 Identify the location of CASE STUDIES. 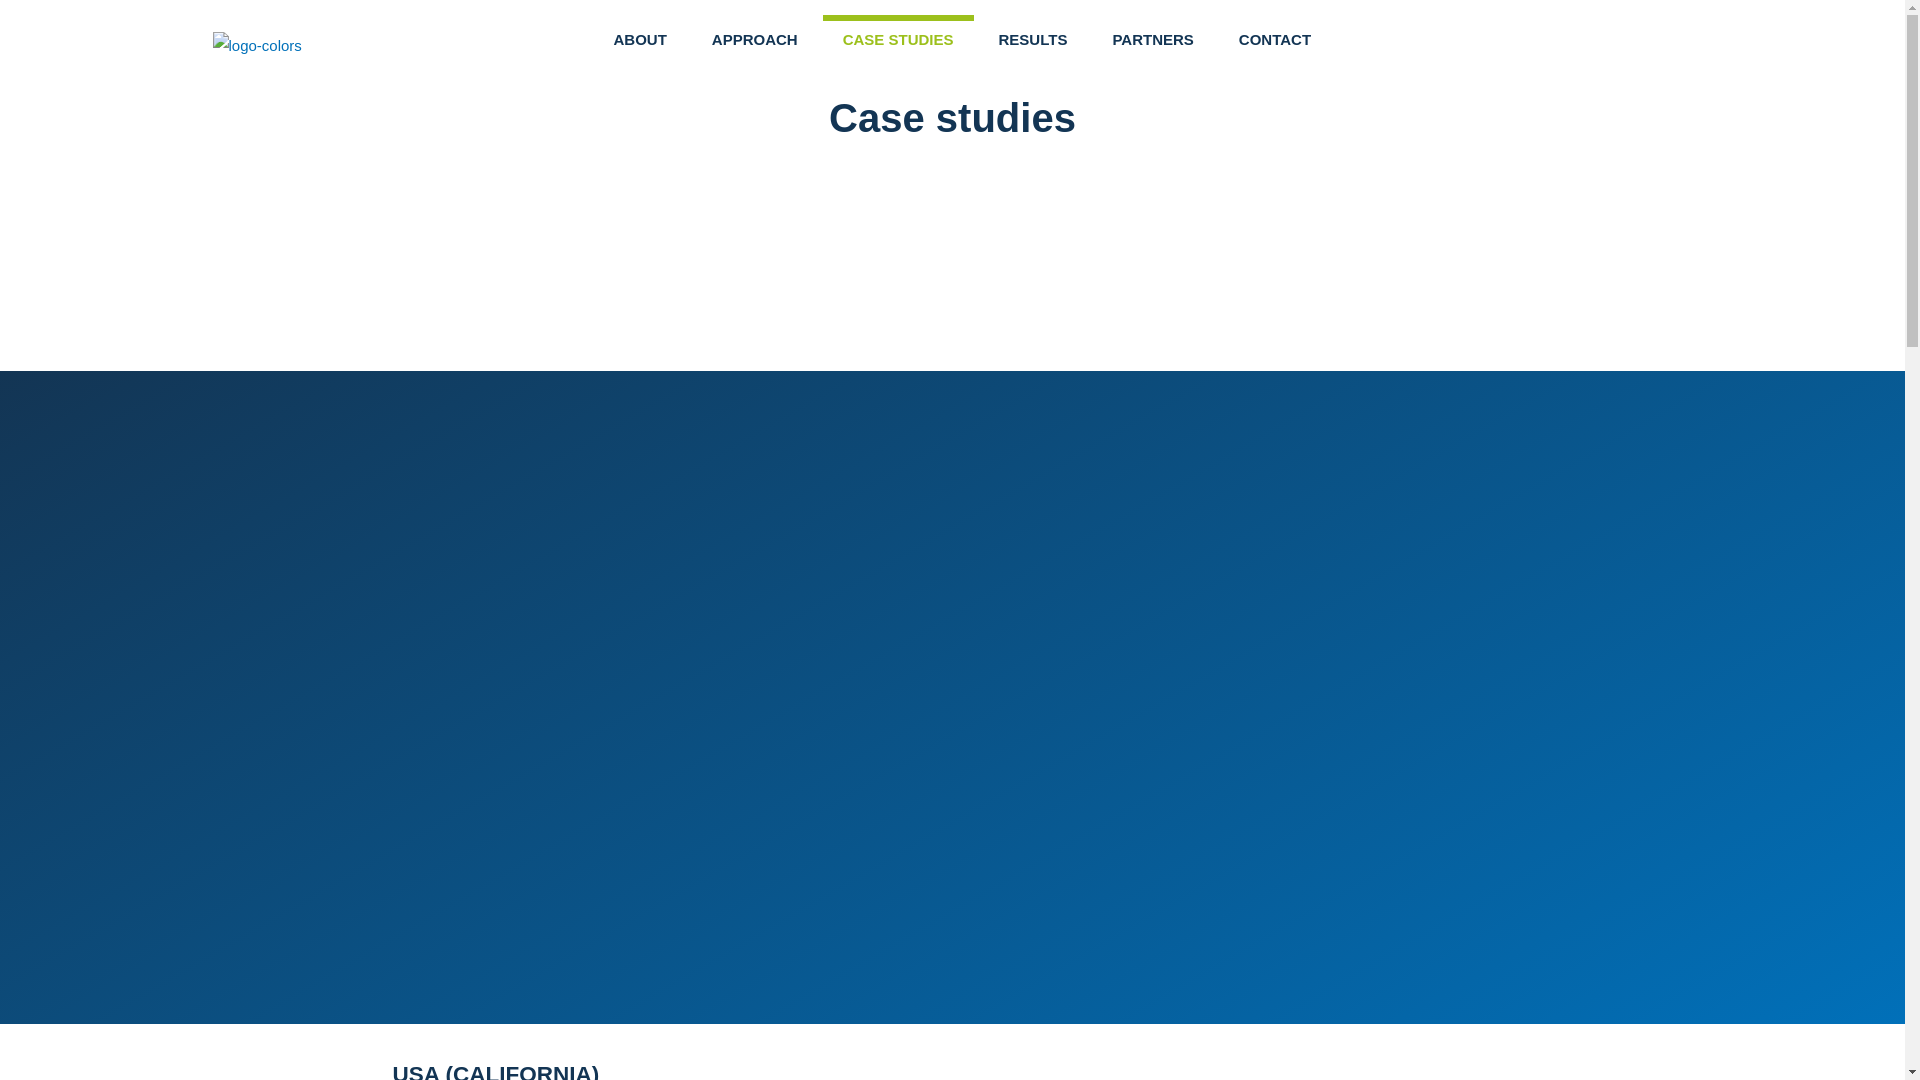
(898, 40).